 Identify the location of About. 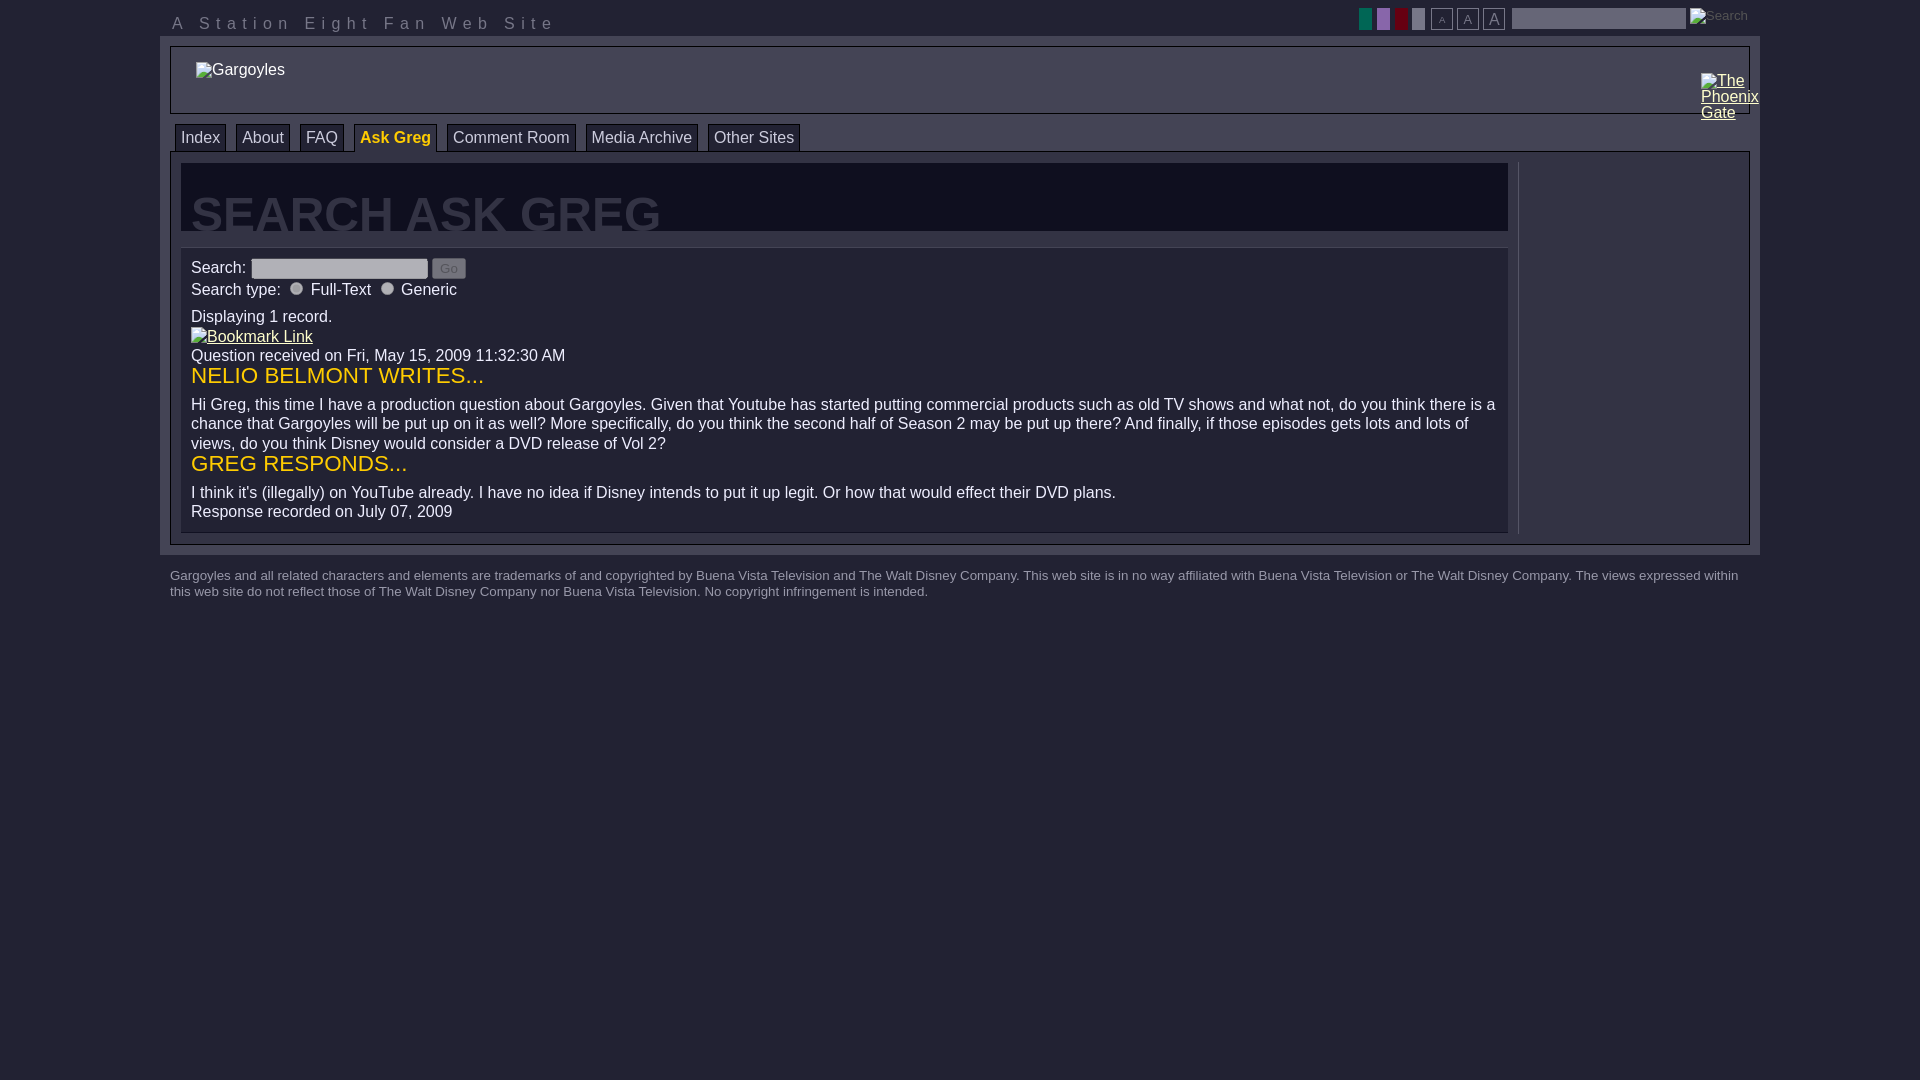
(262, 138).